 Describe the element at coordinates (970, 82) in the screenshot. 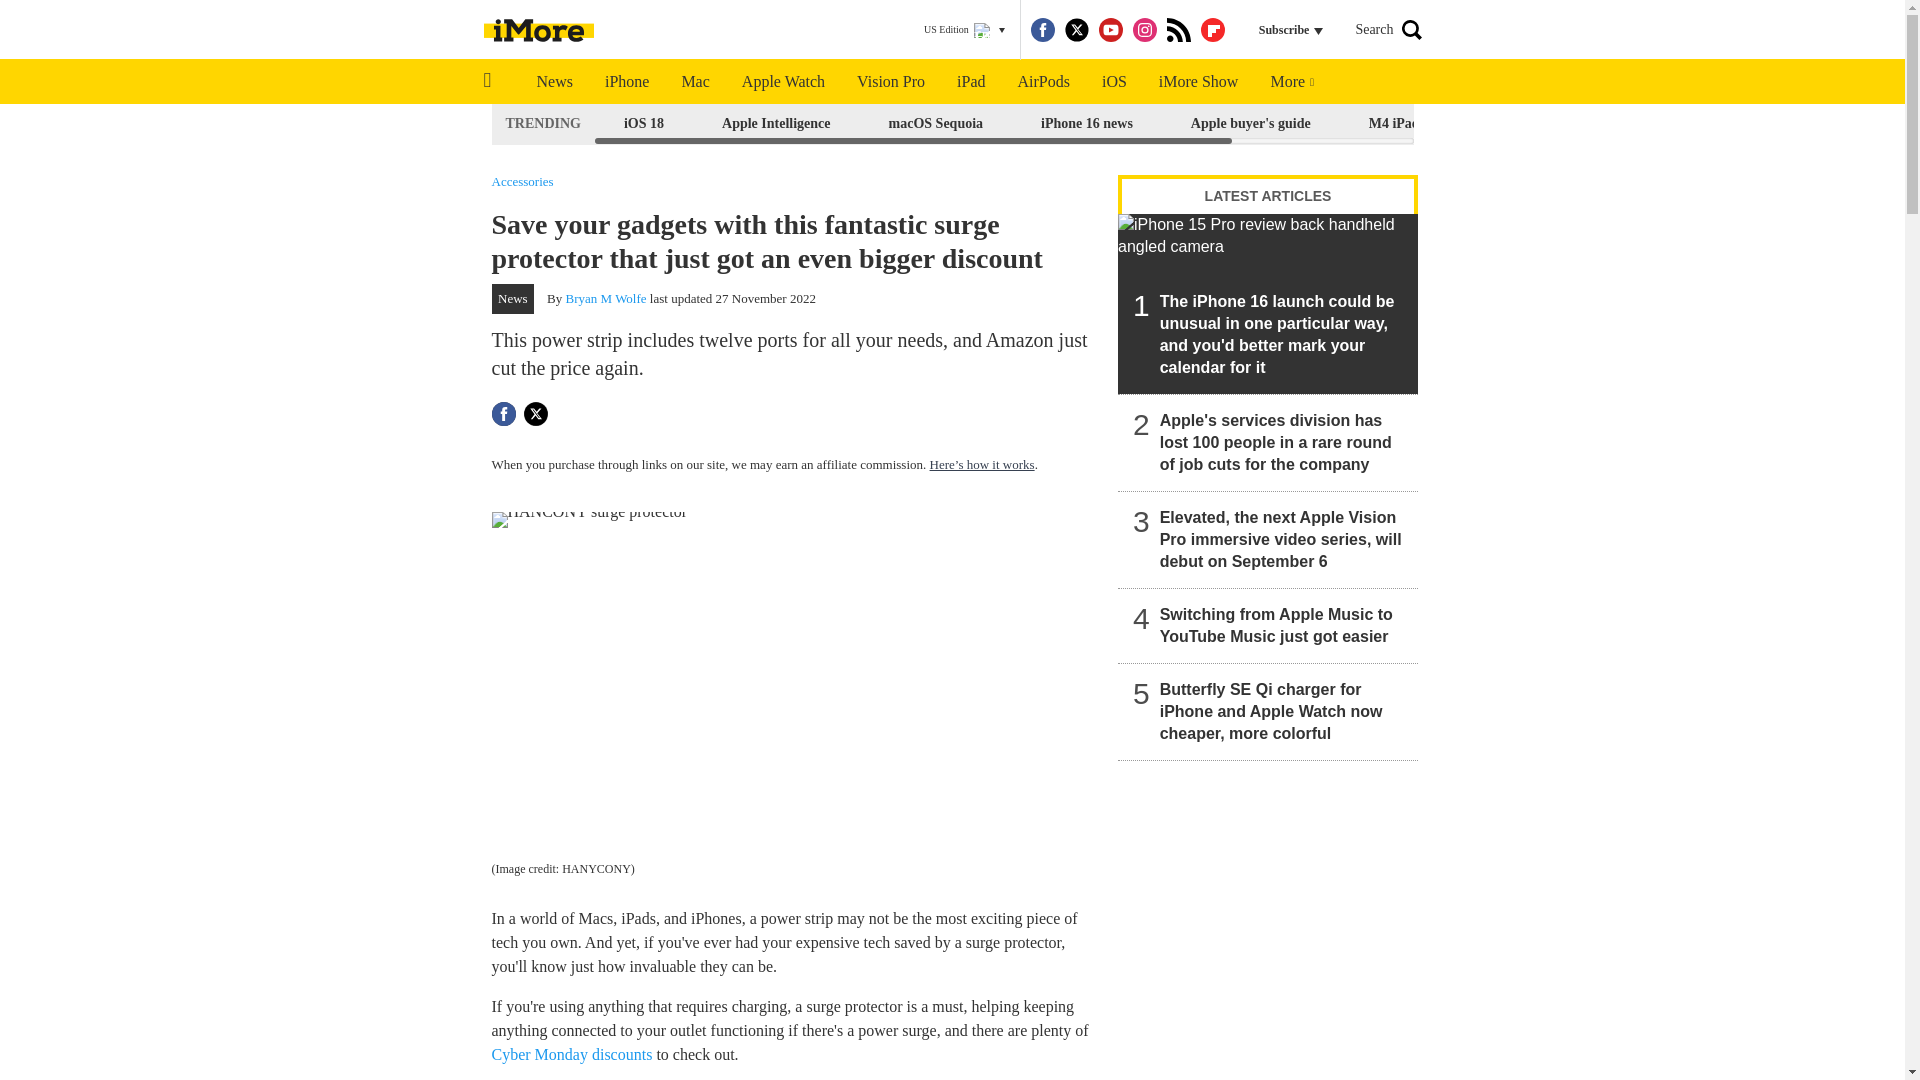

I see `iPad` at that location.